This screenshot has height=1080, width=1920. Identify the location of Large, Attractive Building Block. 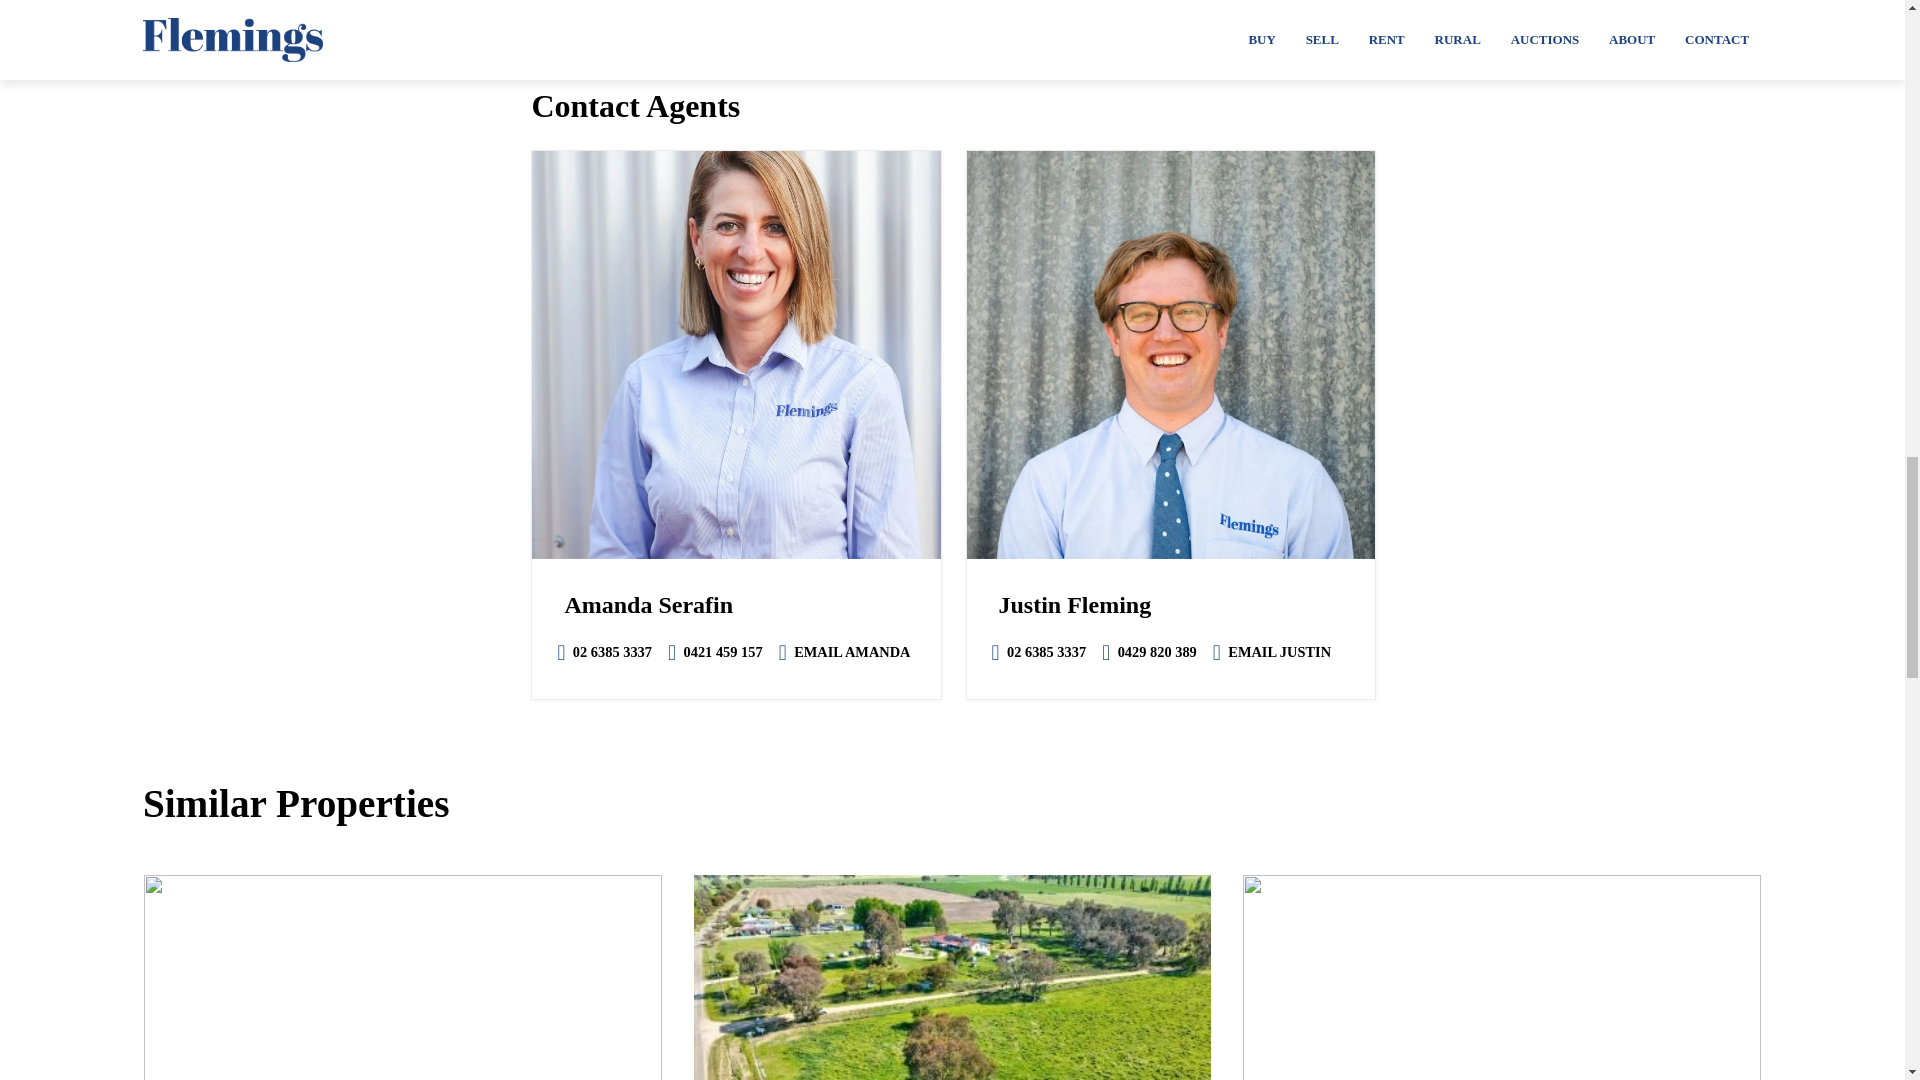
(403, 977).